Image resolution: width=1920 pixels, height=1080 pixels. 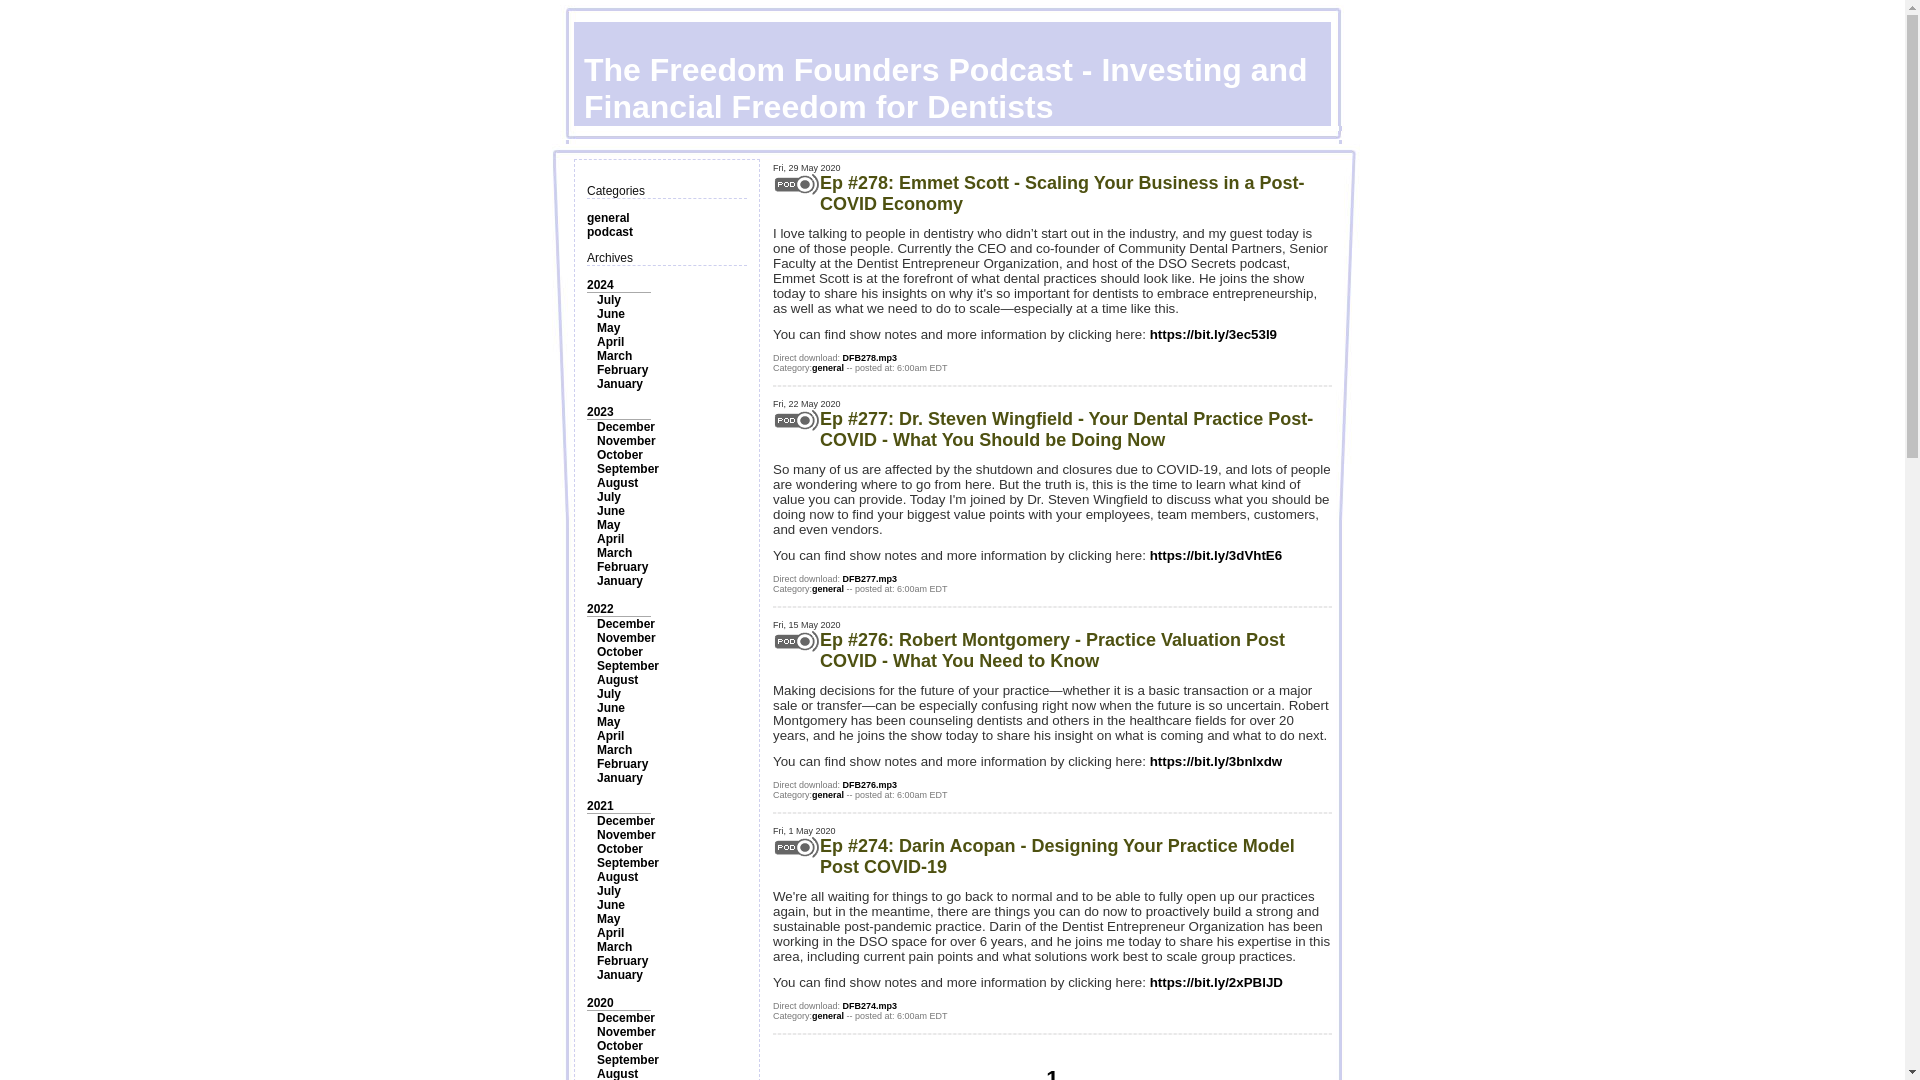 I want to click on January, so click(x=620, y=580).